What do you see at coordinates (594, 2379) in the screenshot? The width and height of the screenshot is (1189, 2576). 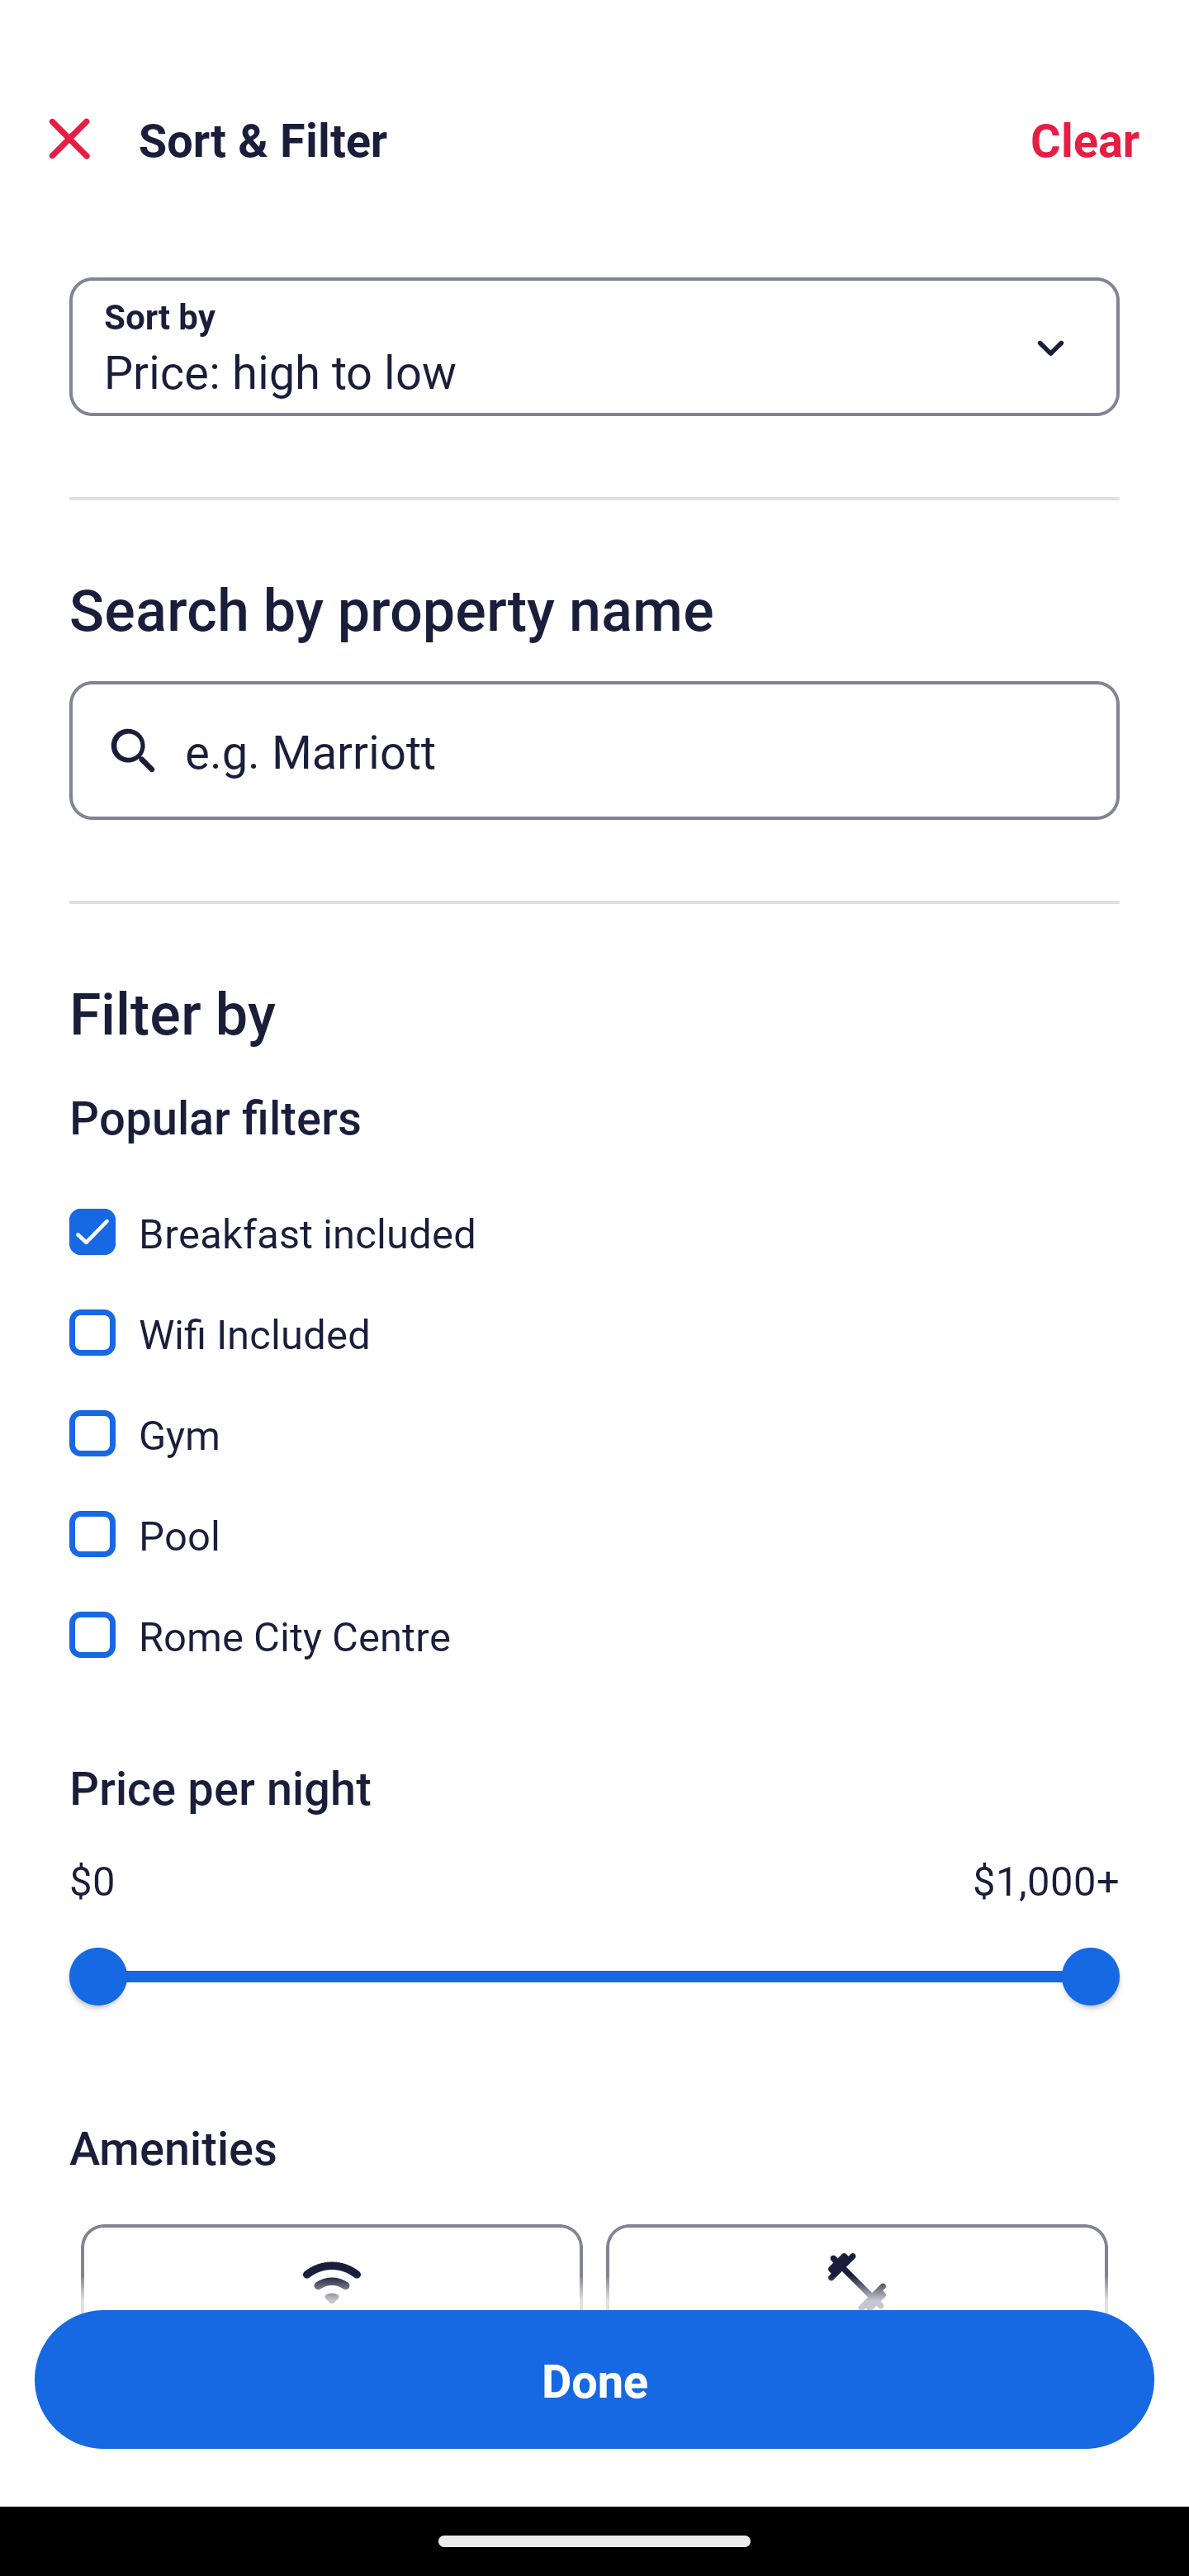 I see `Apply and close Sort and Filter Done` at bounding box center [594, 2379].